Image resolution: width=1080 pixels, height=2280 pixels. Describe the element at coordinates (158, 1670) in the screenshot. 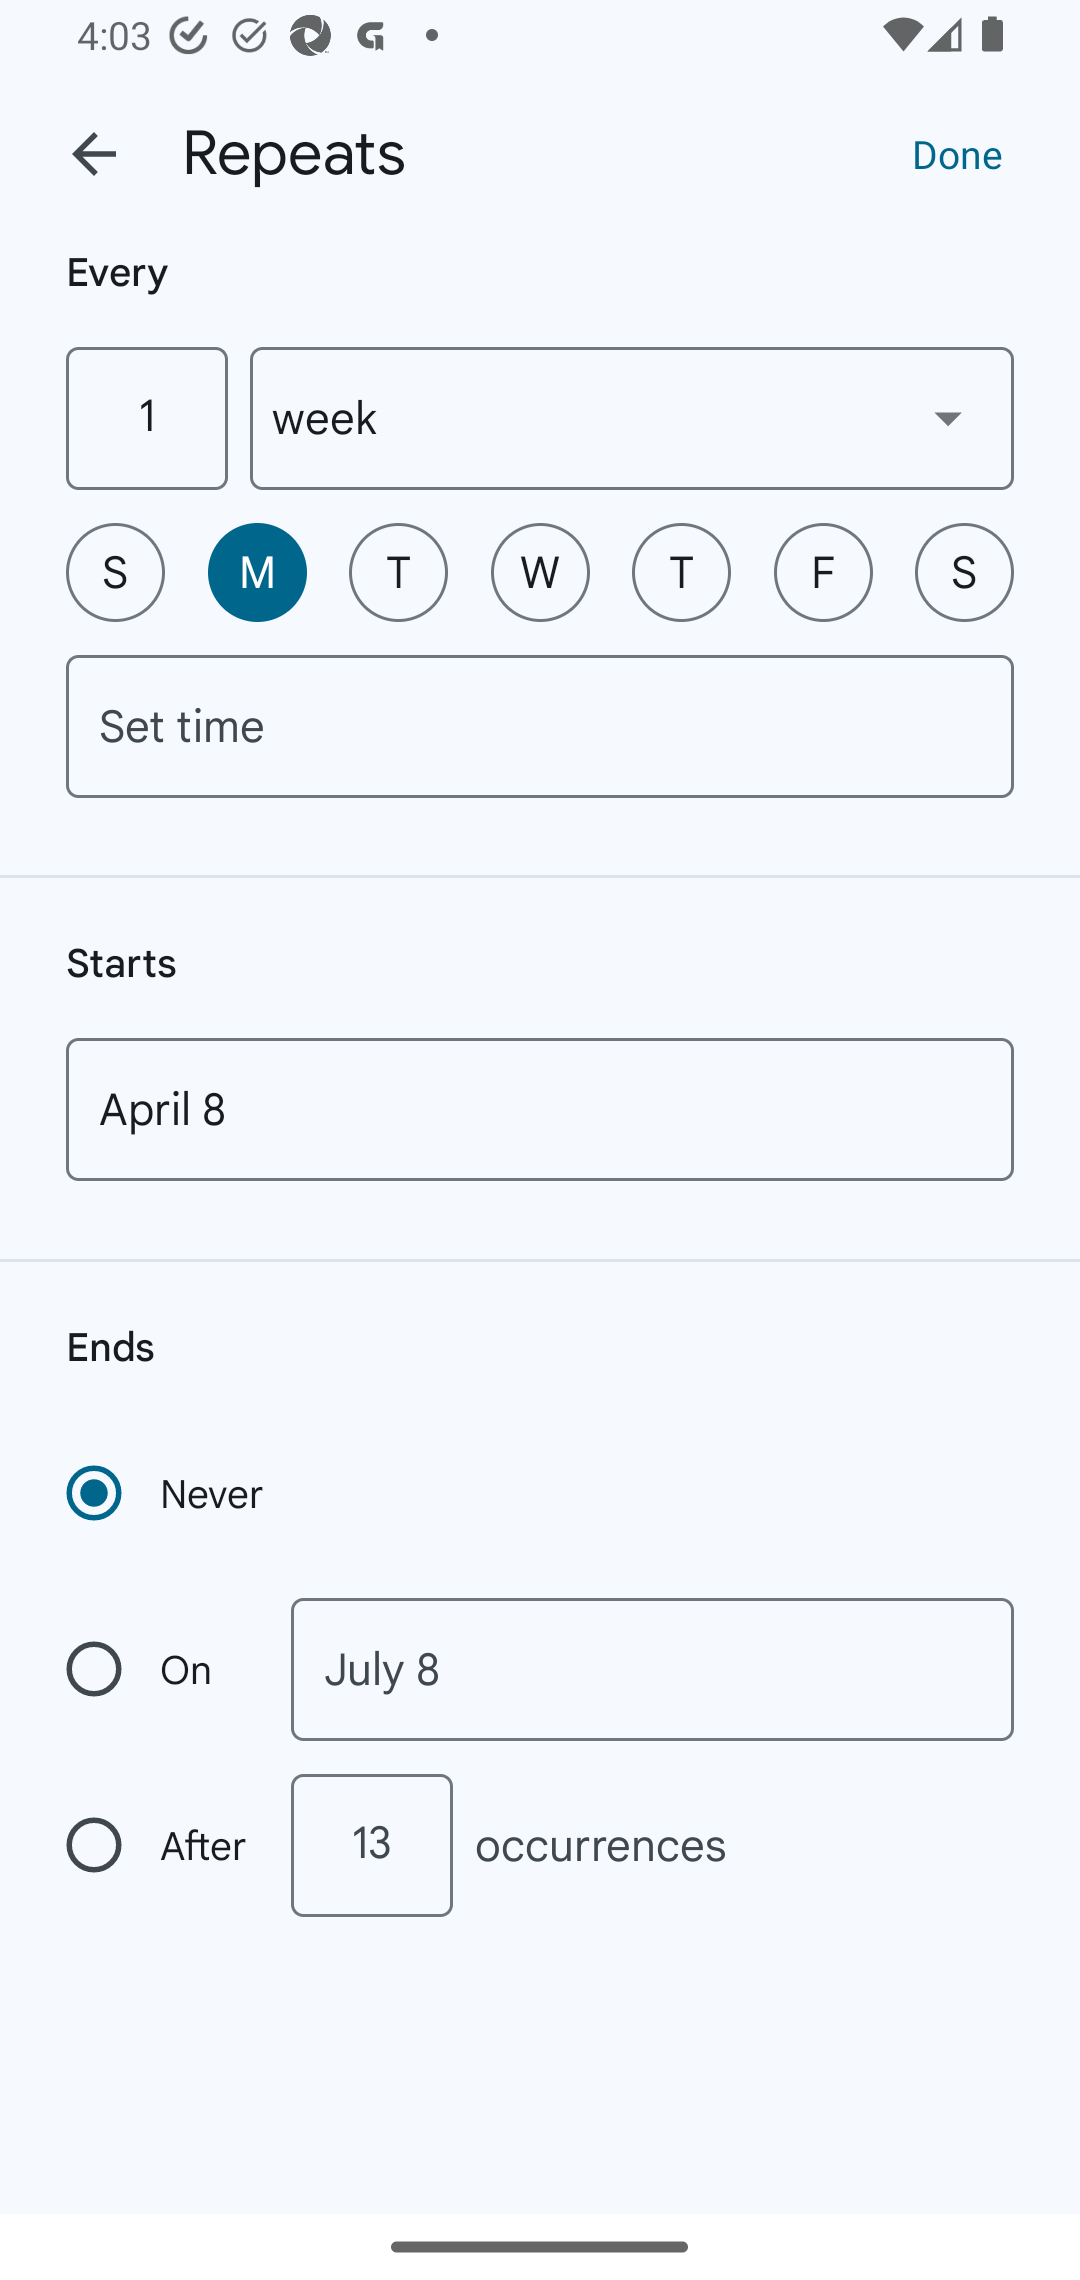

I see `On Recurrence ends on a specific date` at that location.